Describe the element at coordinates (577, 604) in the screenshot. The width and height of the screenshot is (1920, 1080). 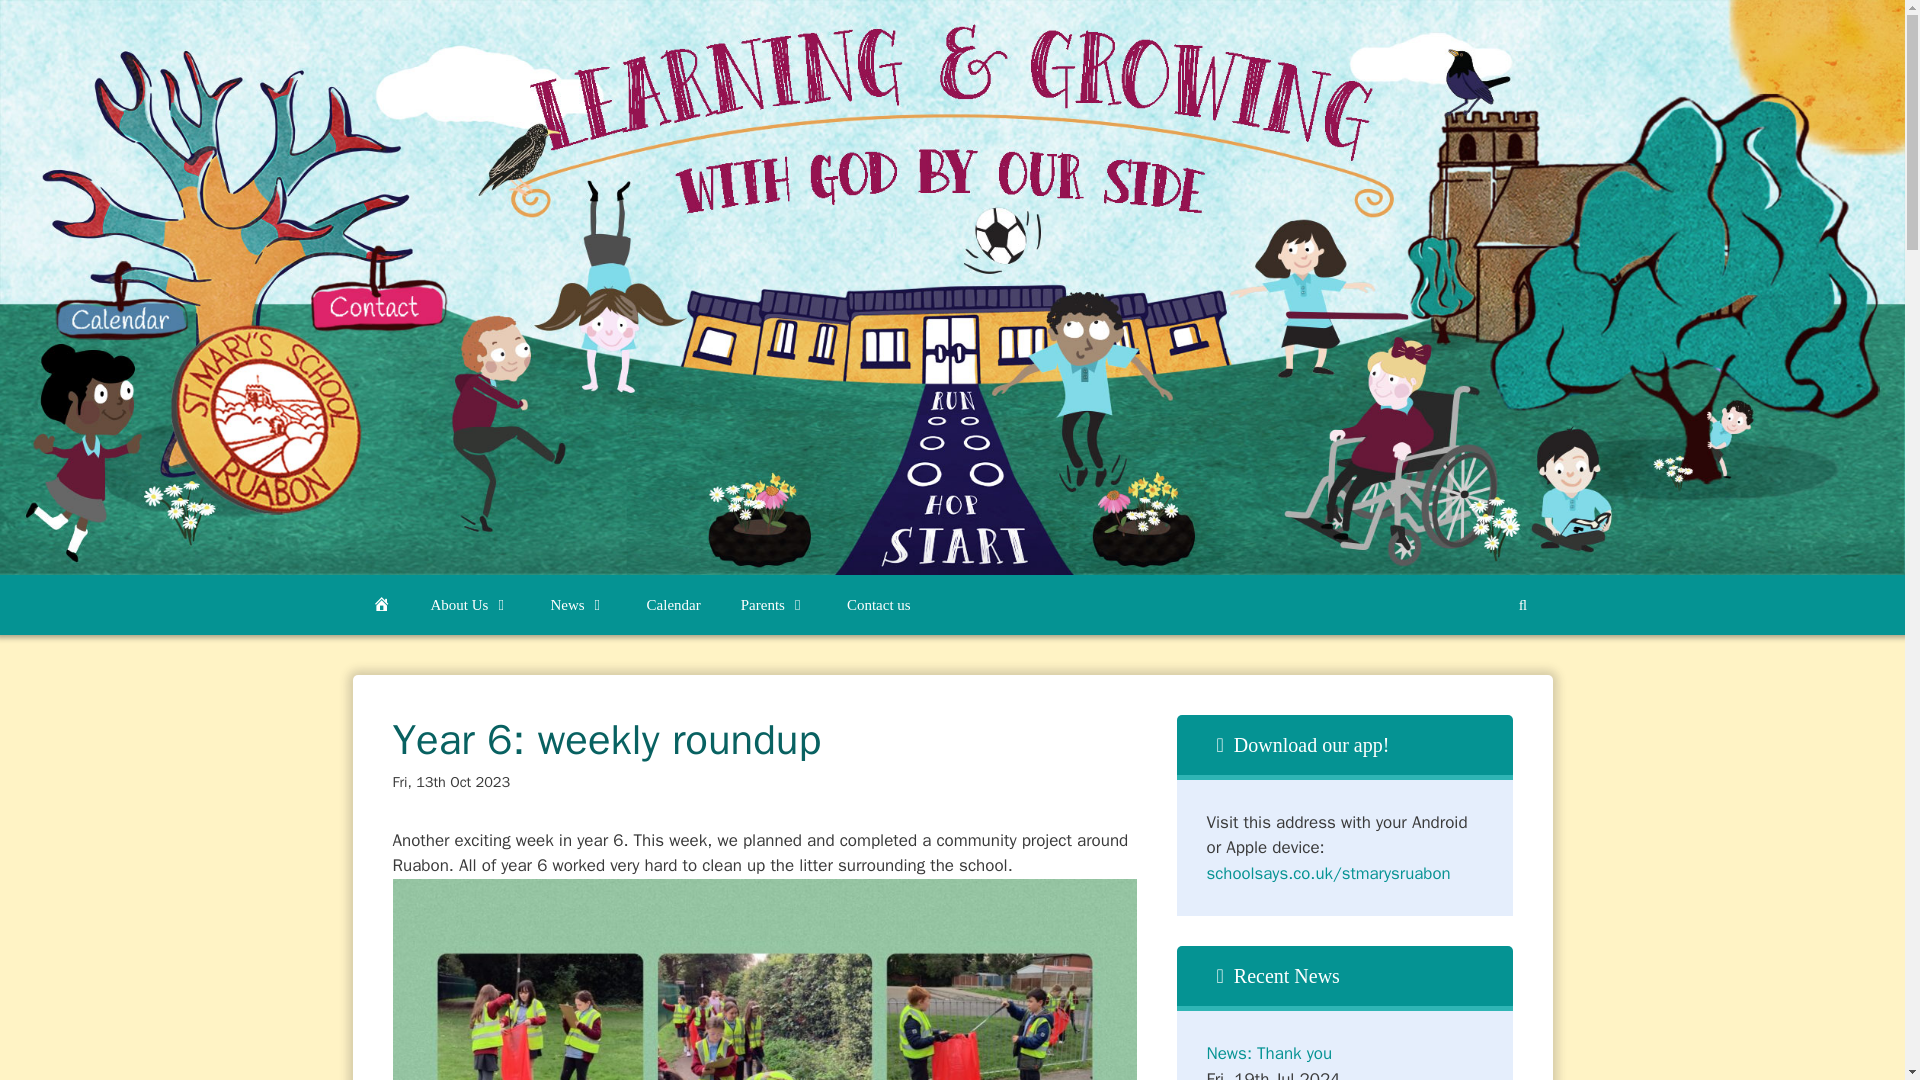
I see `News` at that location.